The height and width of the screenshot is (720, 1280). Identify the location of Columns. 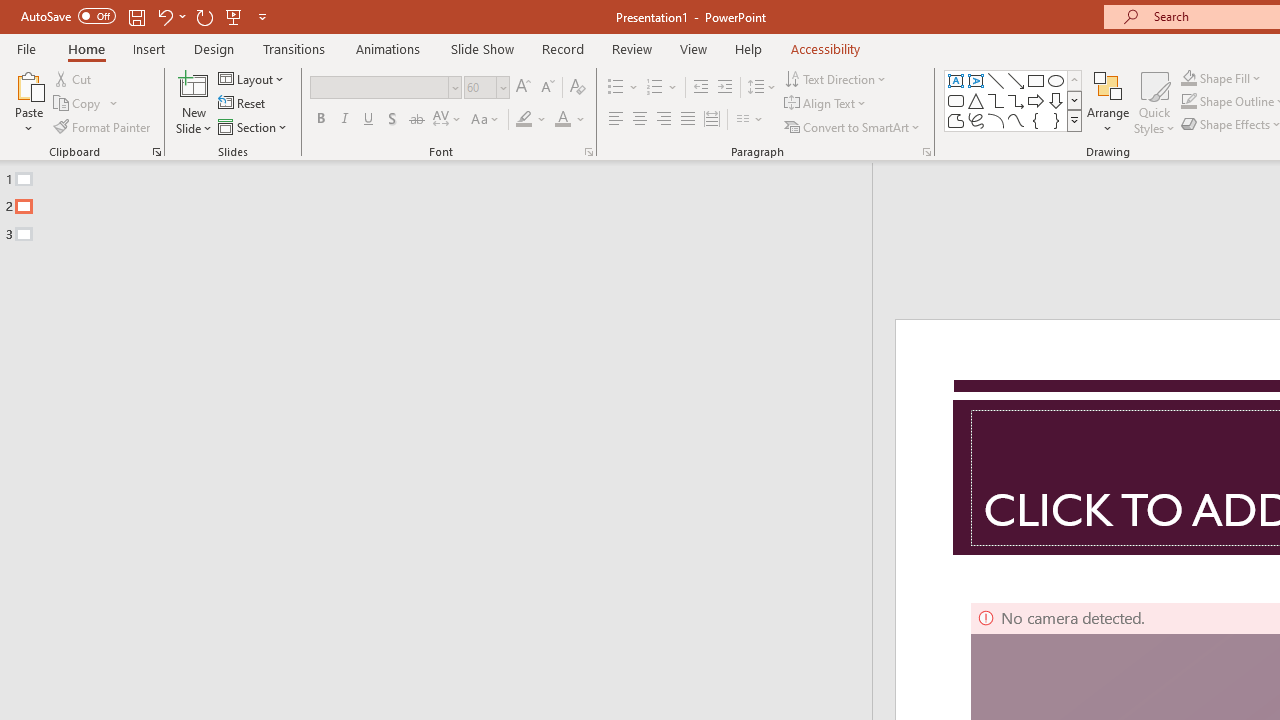
(750, 120).